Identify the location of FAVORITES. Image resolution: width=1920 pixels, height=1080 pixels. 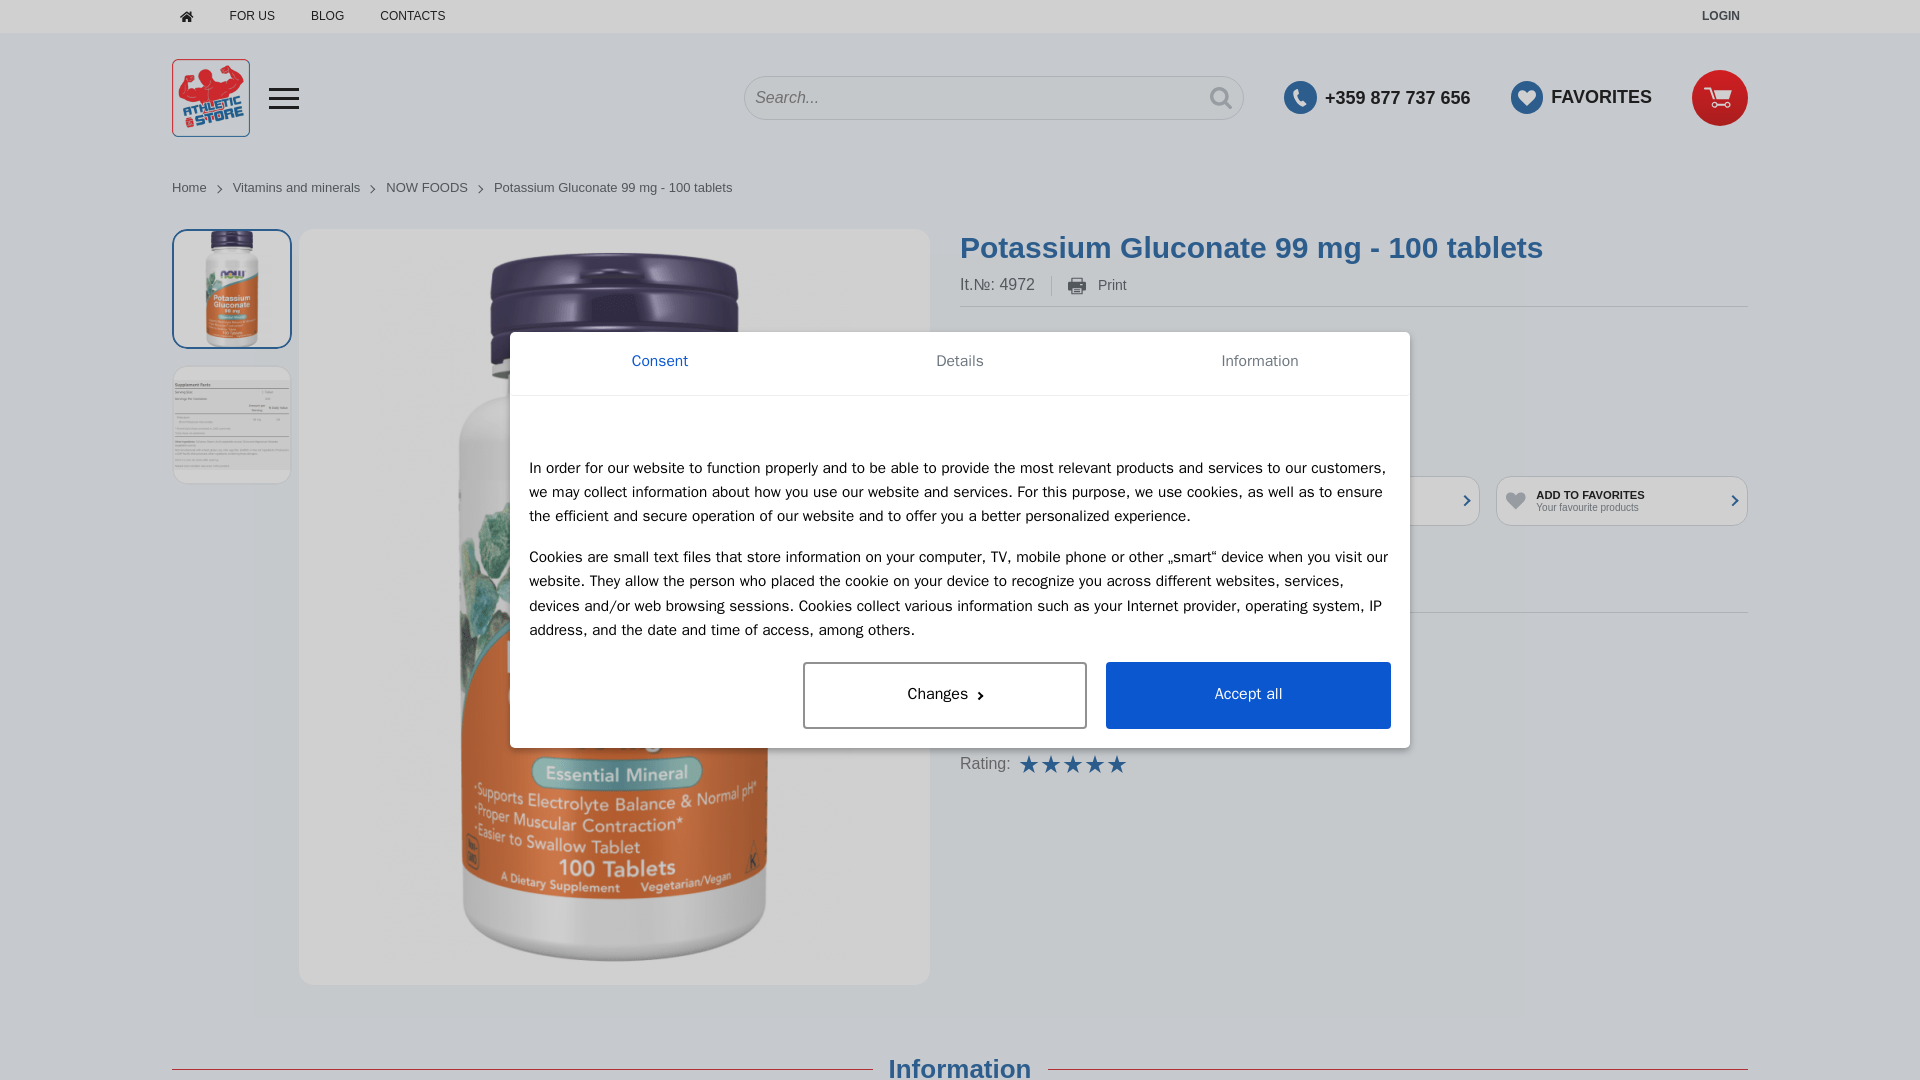
(1581, 96).